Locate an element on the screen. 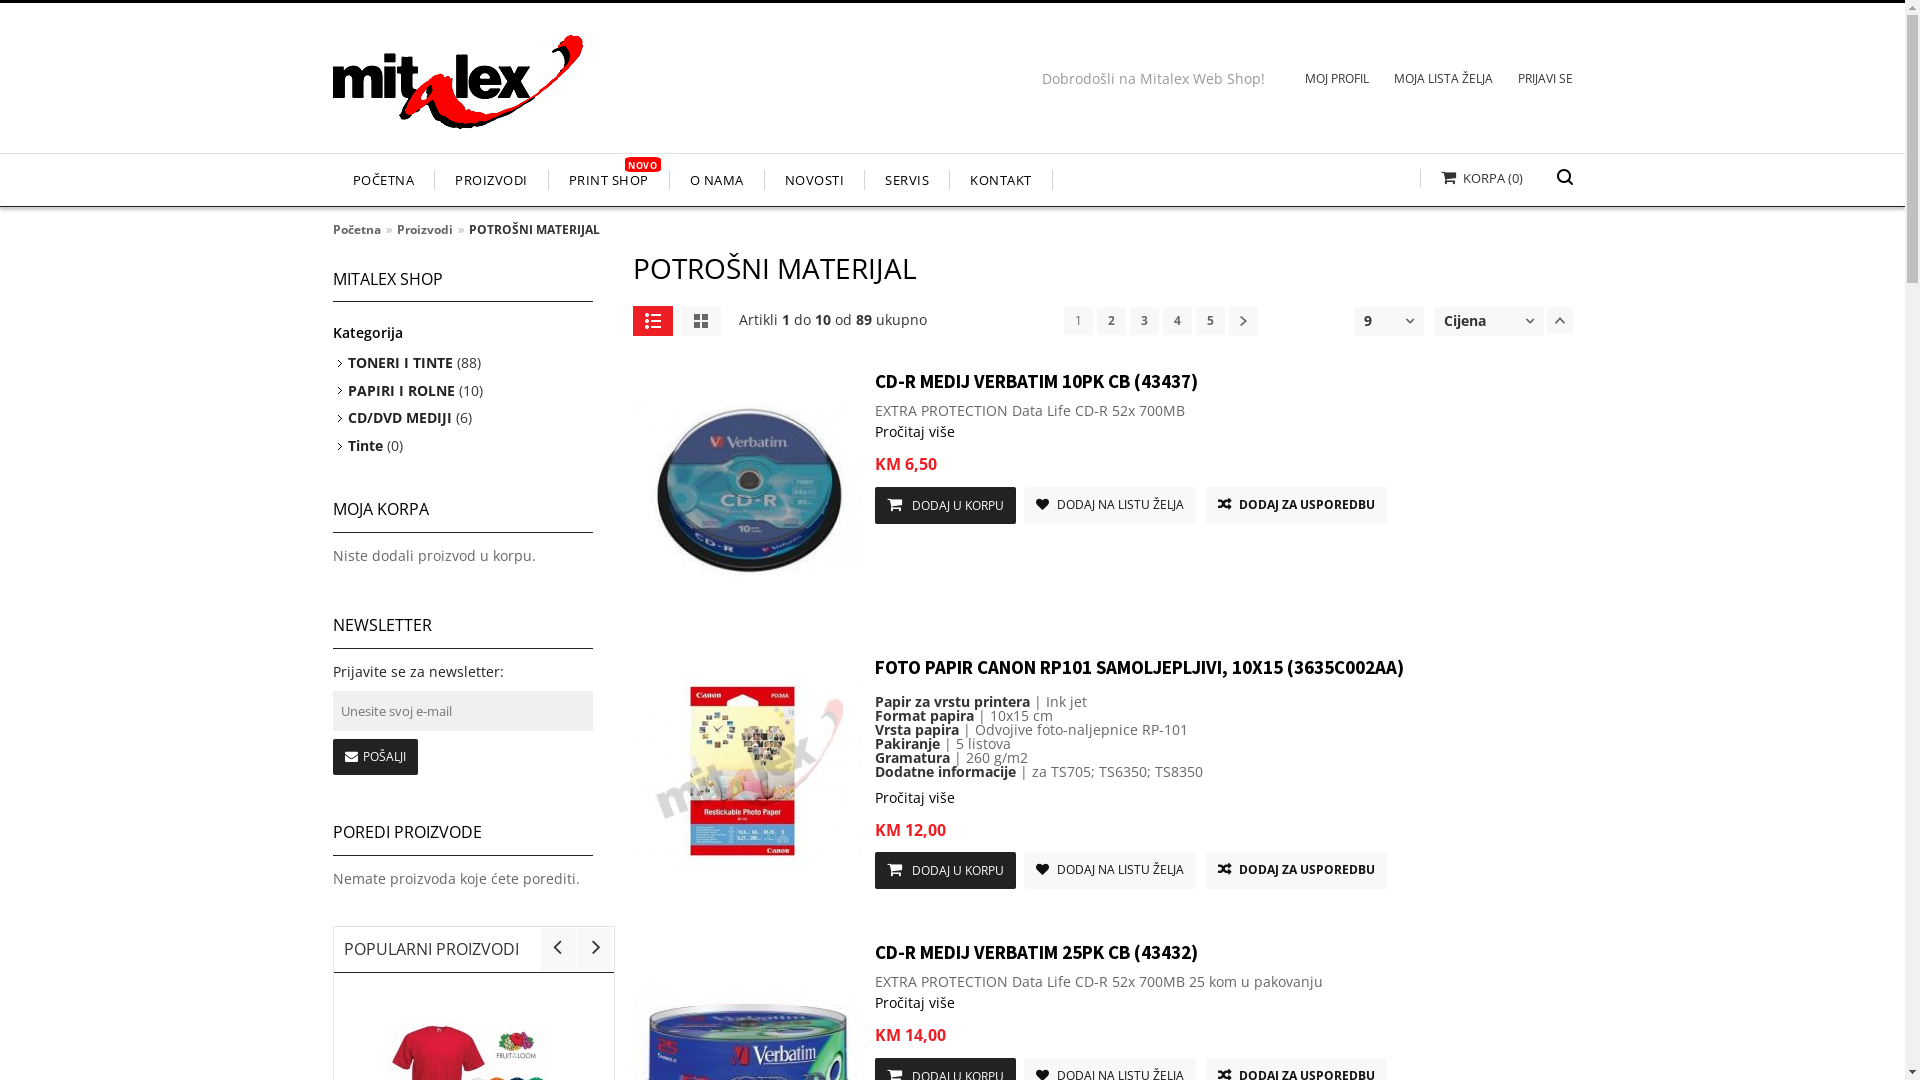 This screenshot has height=1080, width=1920. 4 is located at coordinates (1176, 321).